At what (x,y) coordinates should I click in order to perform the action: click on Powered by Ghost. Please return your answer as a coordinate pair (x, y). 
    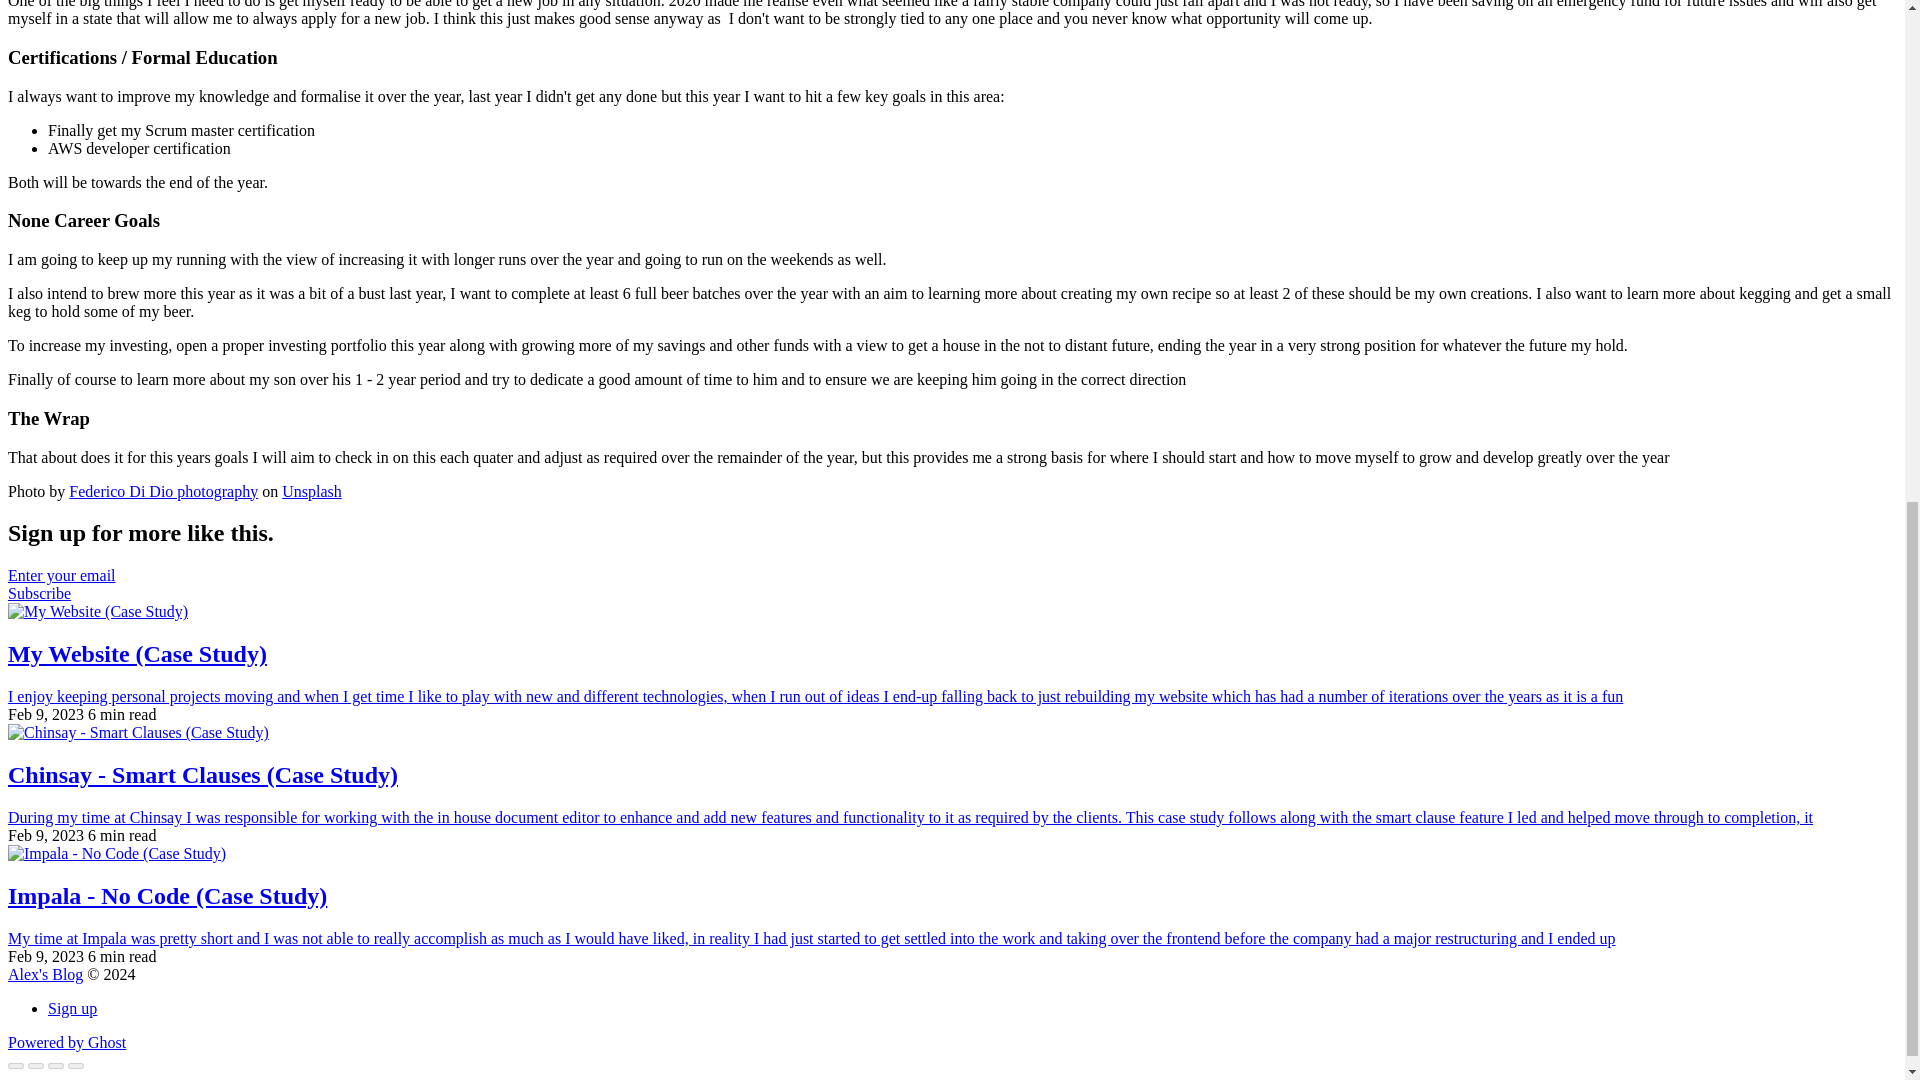
    Looking at the image, I should click on (66, 1042).